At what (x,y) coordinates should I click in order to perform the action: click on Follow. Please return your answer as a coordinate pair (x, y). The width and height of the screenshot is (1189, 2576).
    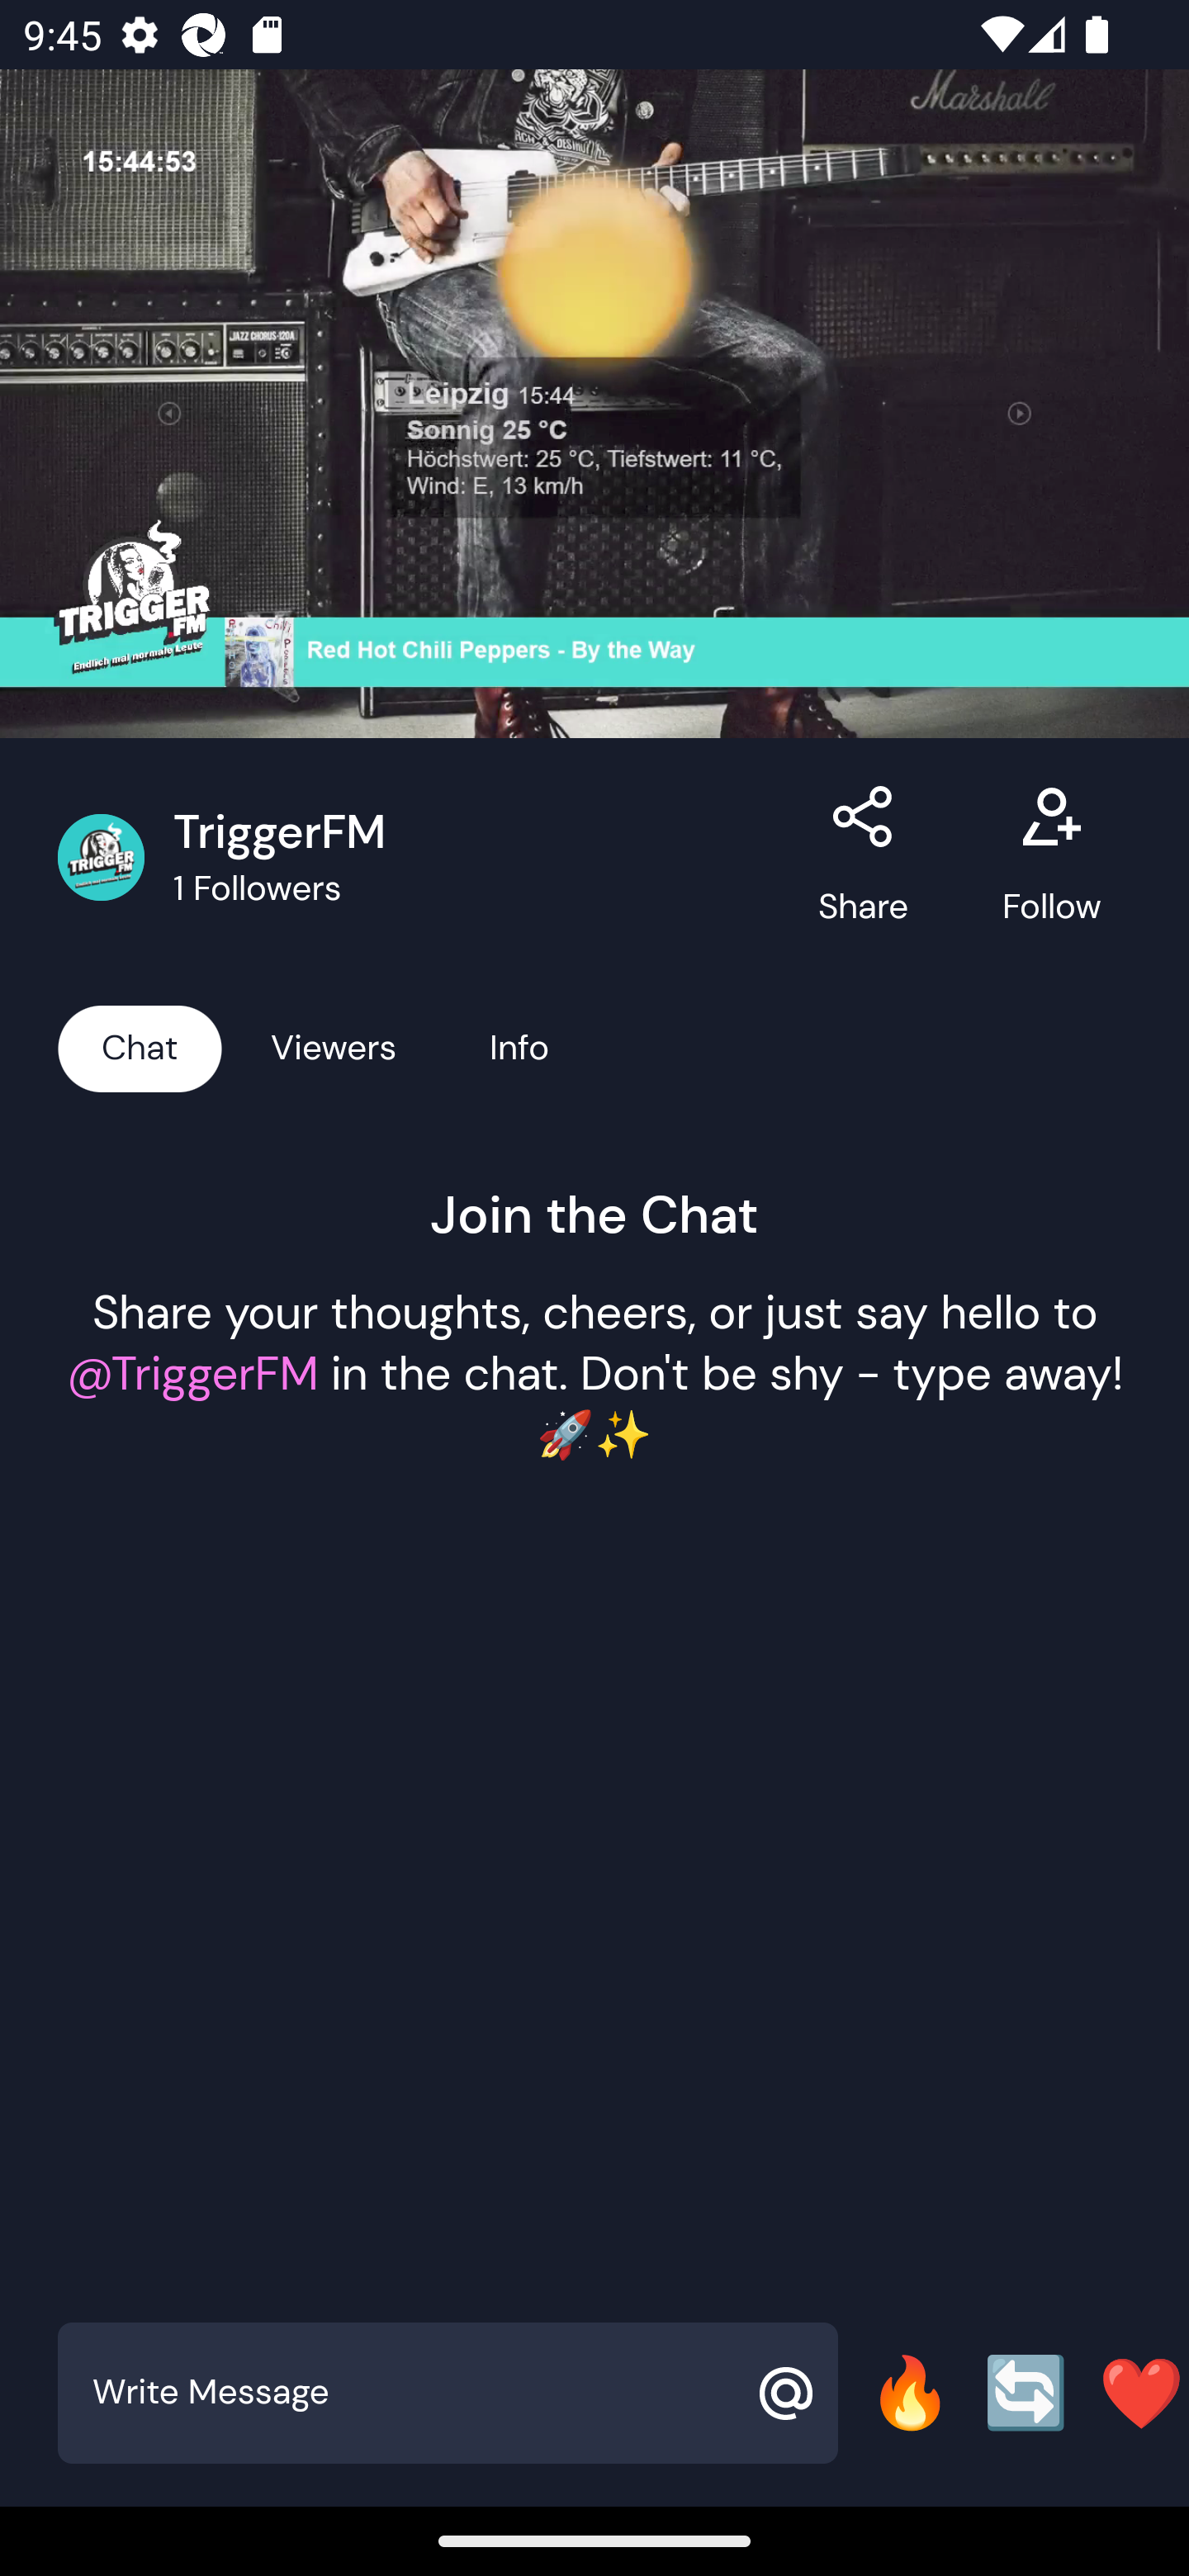
    Looking at the image, I should click on (1051, 857).